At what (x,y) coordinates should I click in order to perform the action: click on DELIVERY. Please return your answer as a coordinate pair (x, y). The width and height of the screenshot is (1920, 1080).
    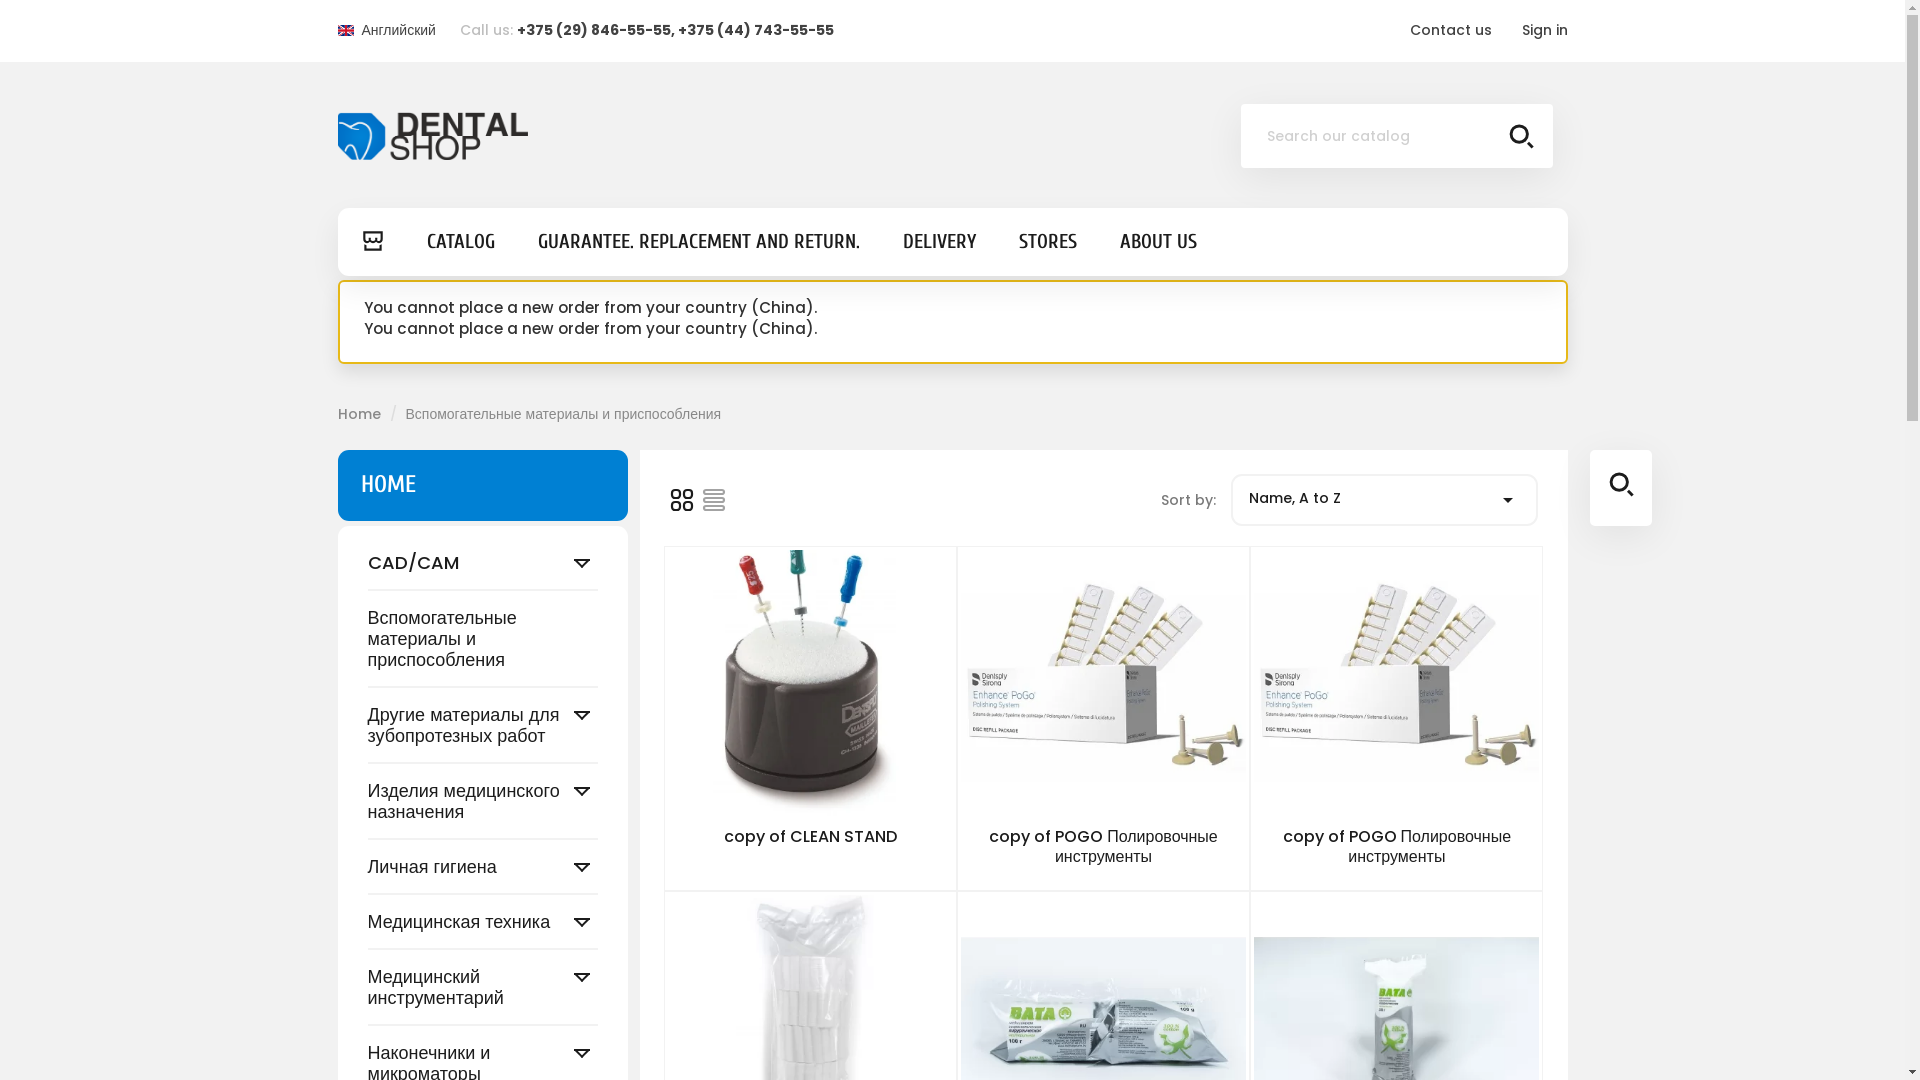
    Looking at the image, I should click on (938, 242).